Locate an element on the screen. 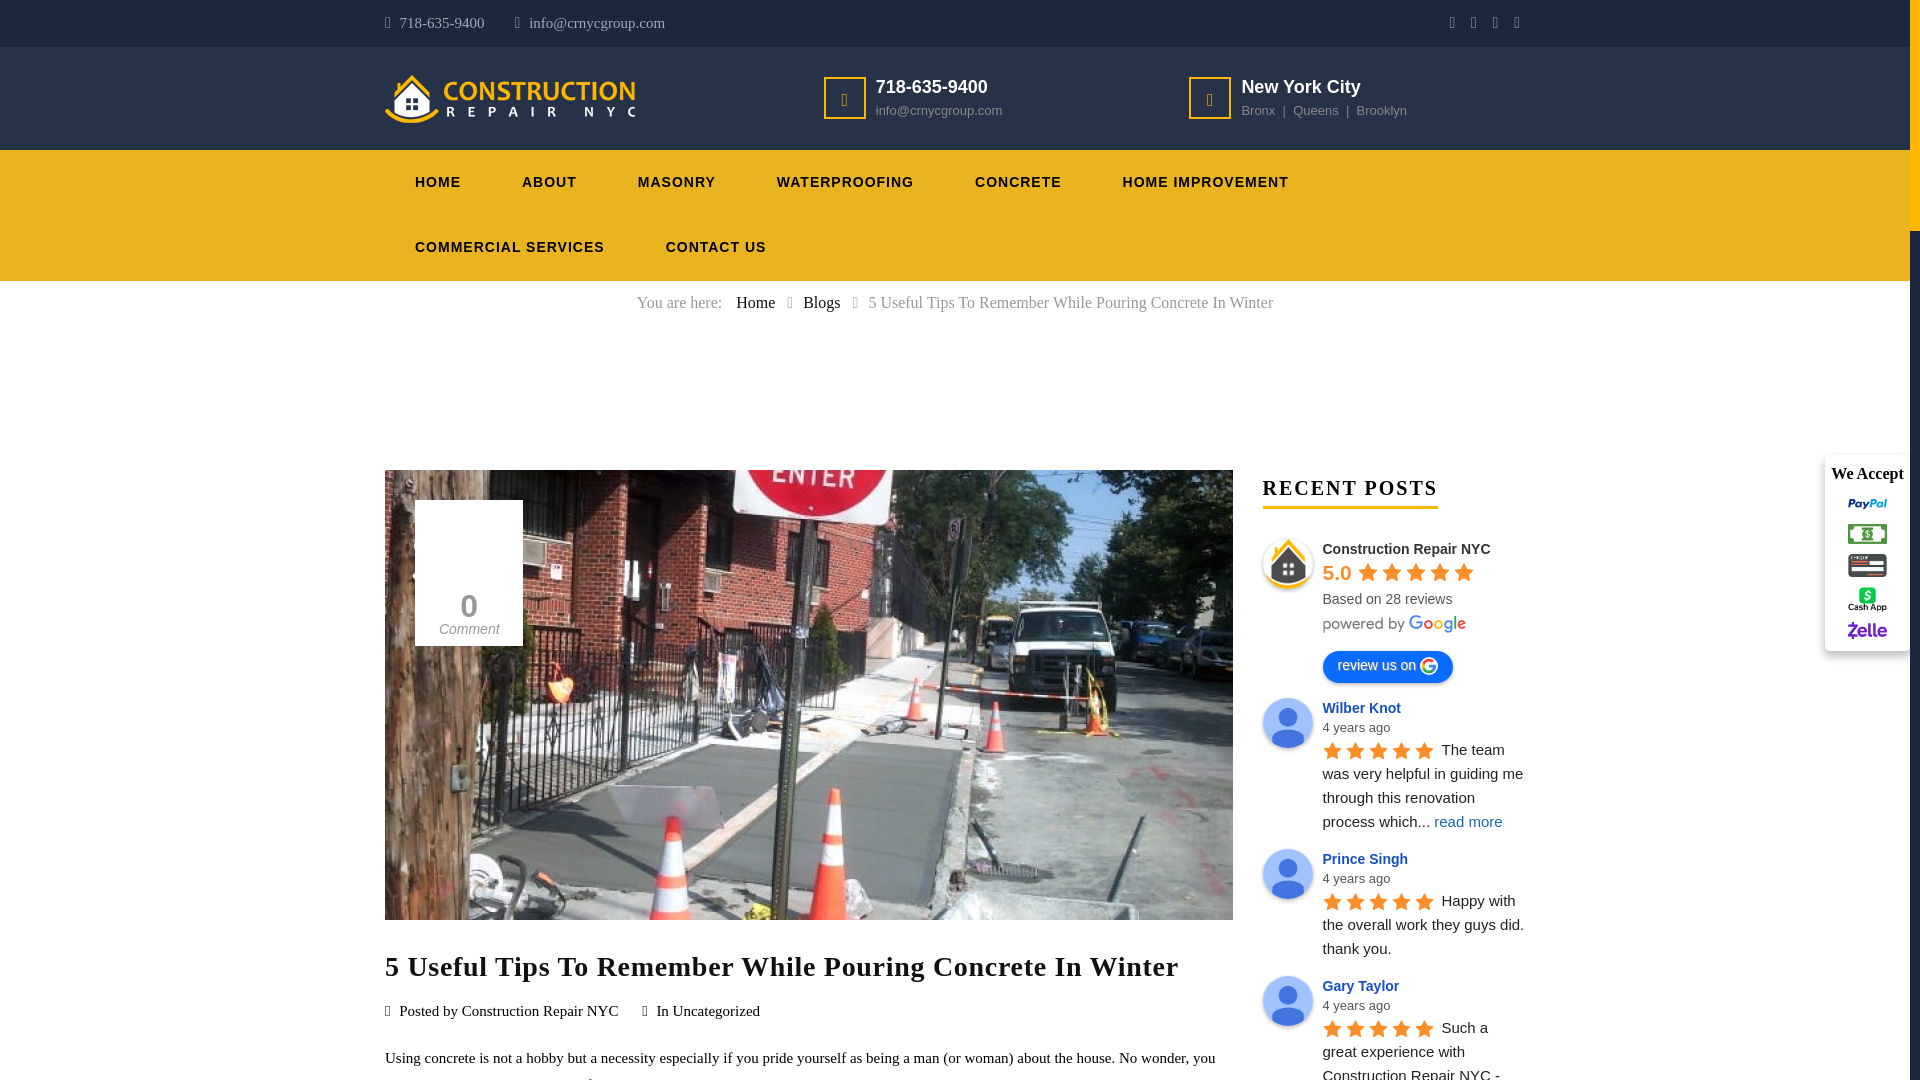  WATERPROOFING is located at coordinates (845, 182).